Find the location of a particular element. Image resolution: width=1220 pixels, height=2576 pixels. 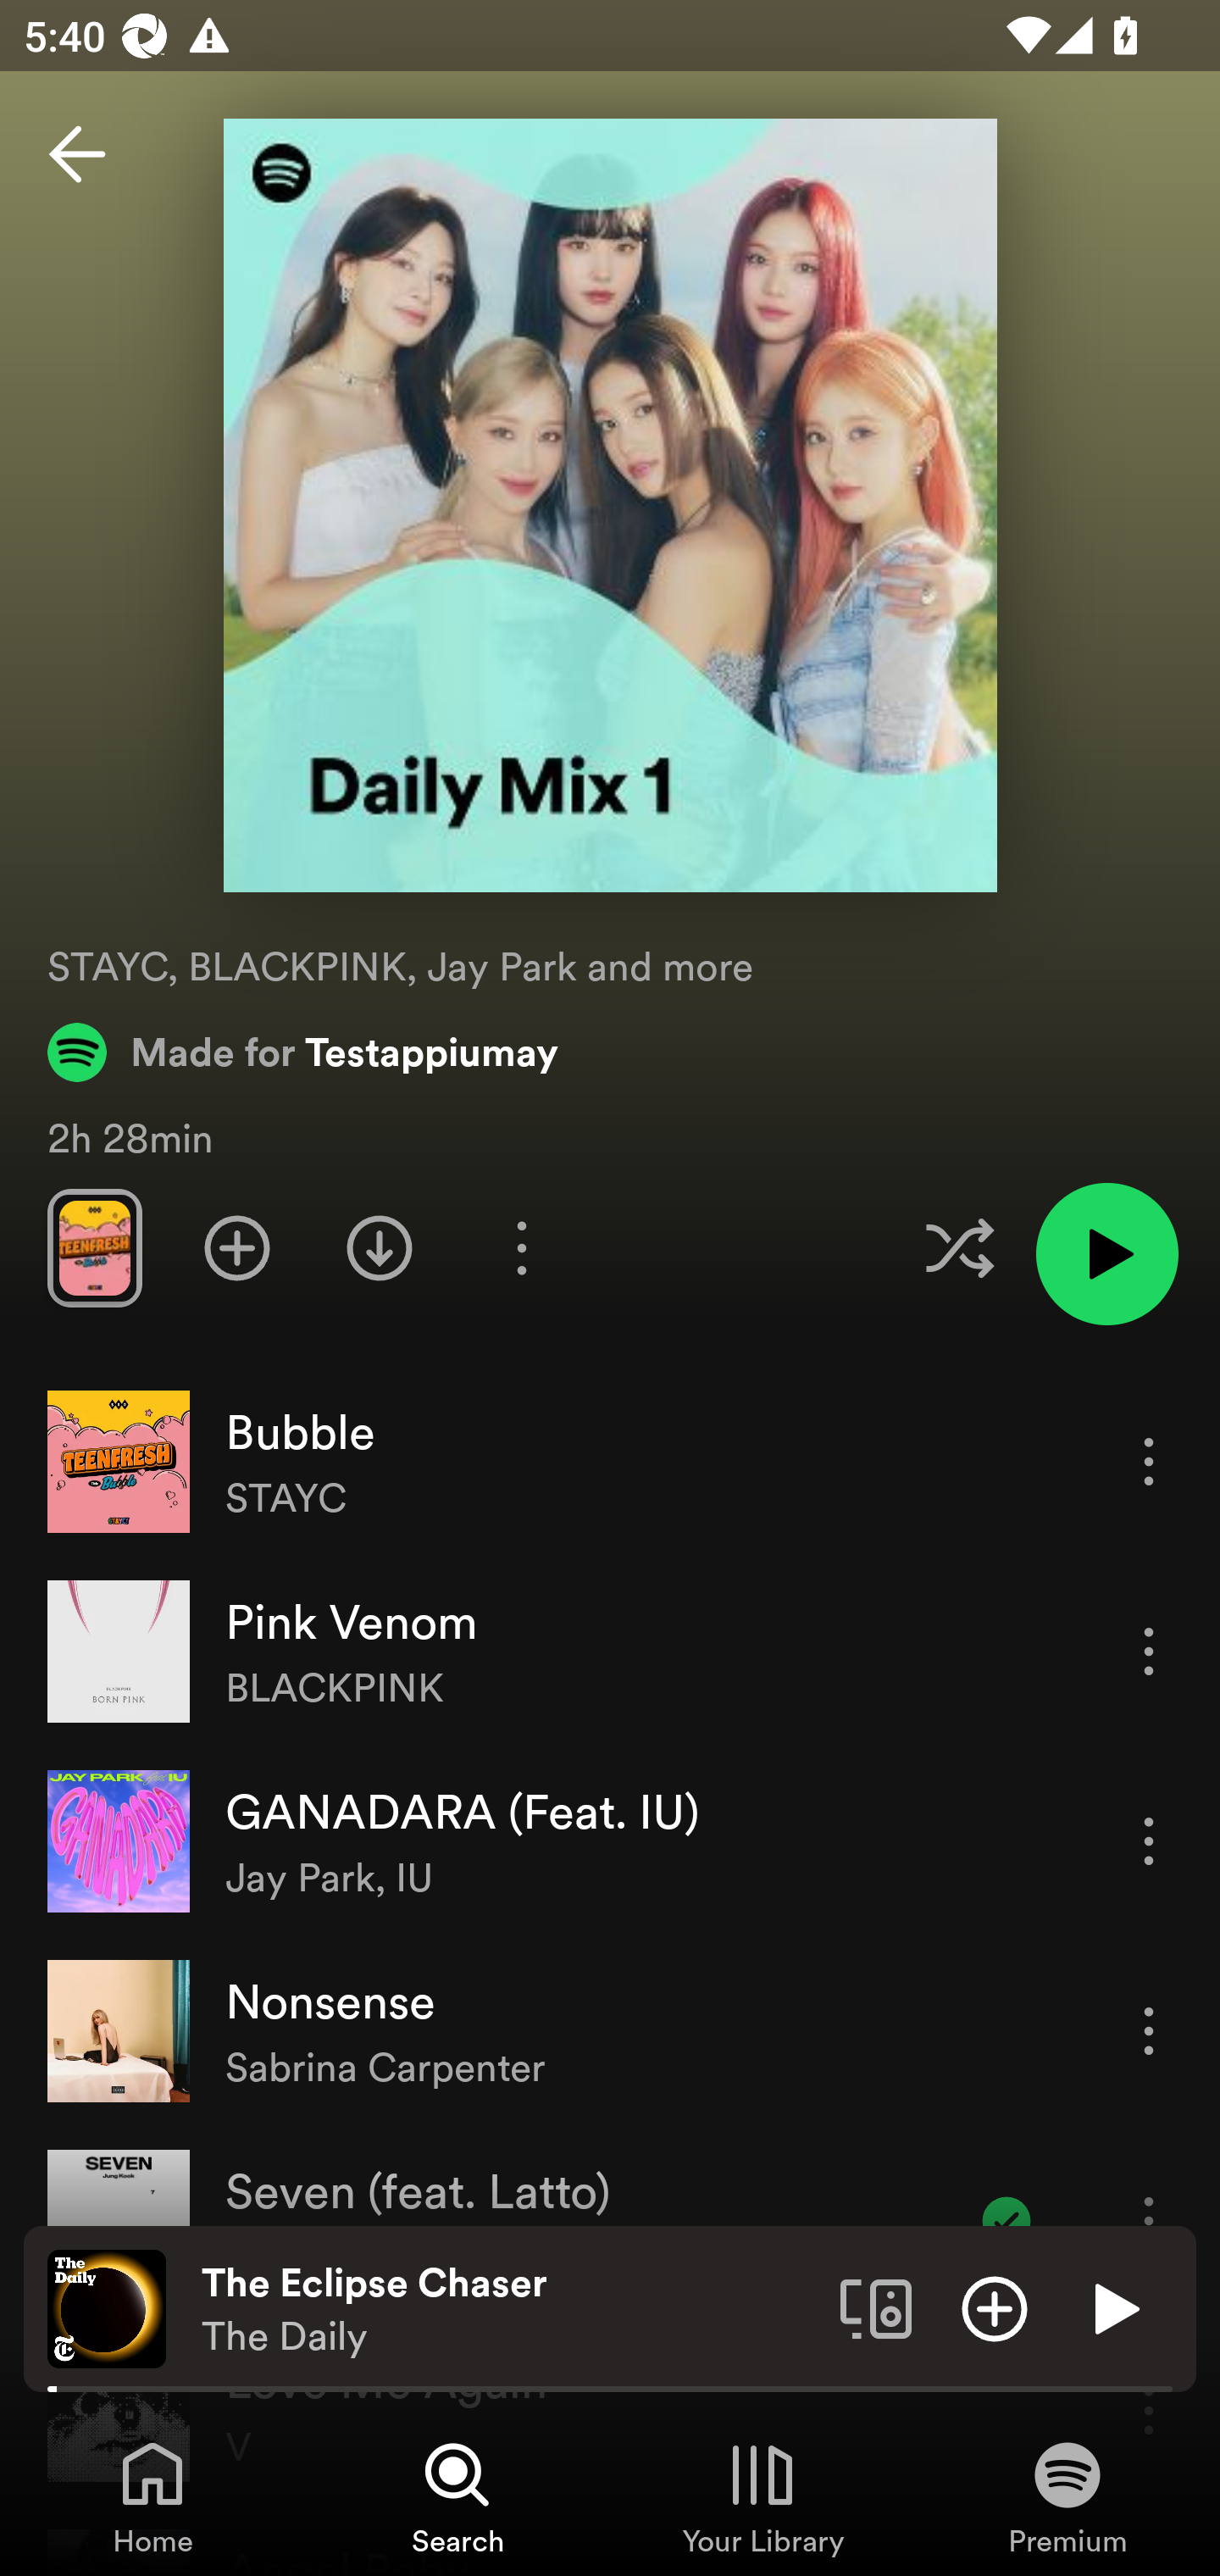

Add item is located at coordinates (995, 2307).